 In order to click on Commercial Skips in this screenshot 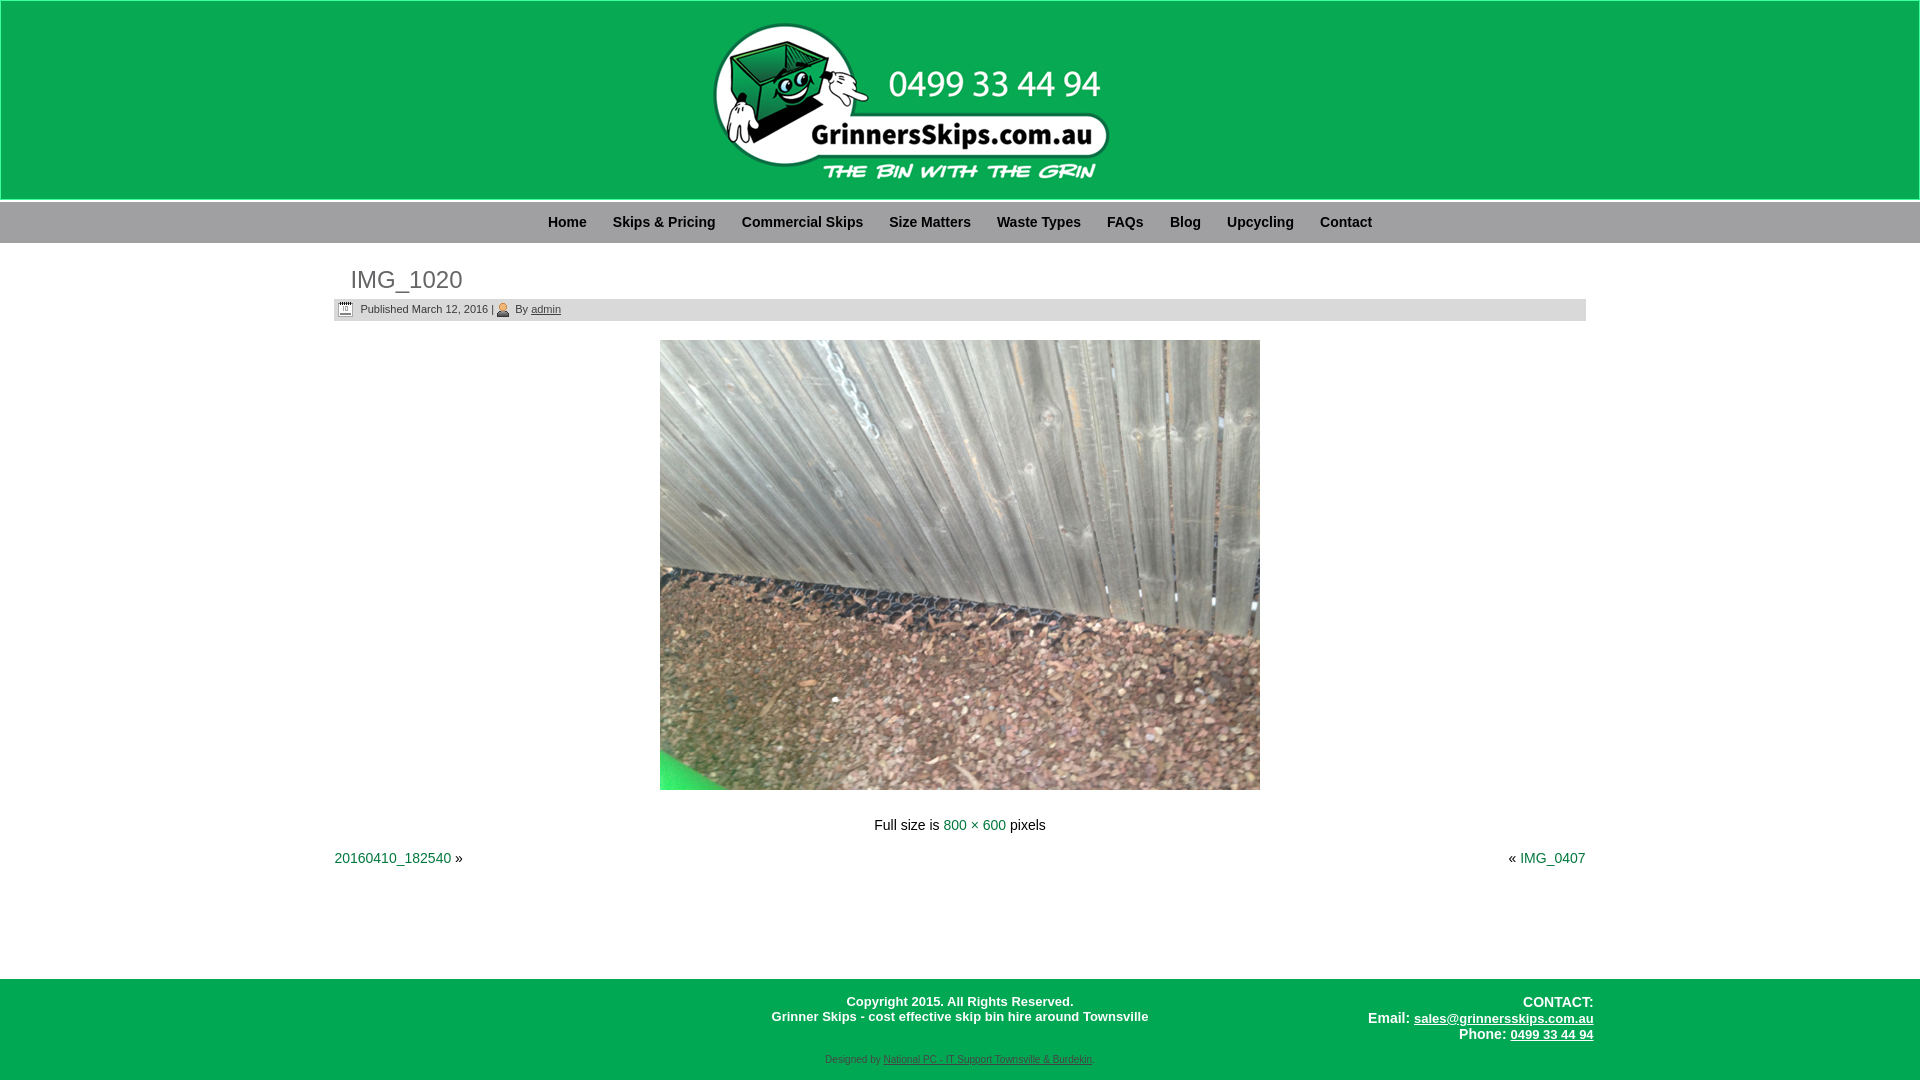, I will do `click(802, 222)`.